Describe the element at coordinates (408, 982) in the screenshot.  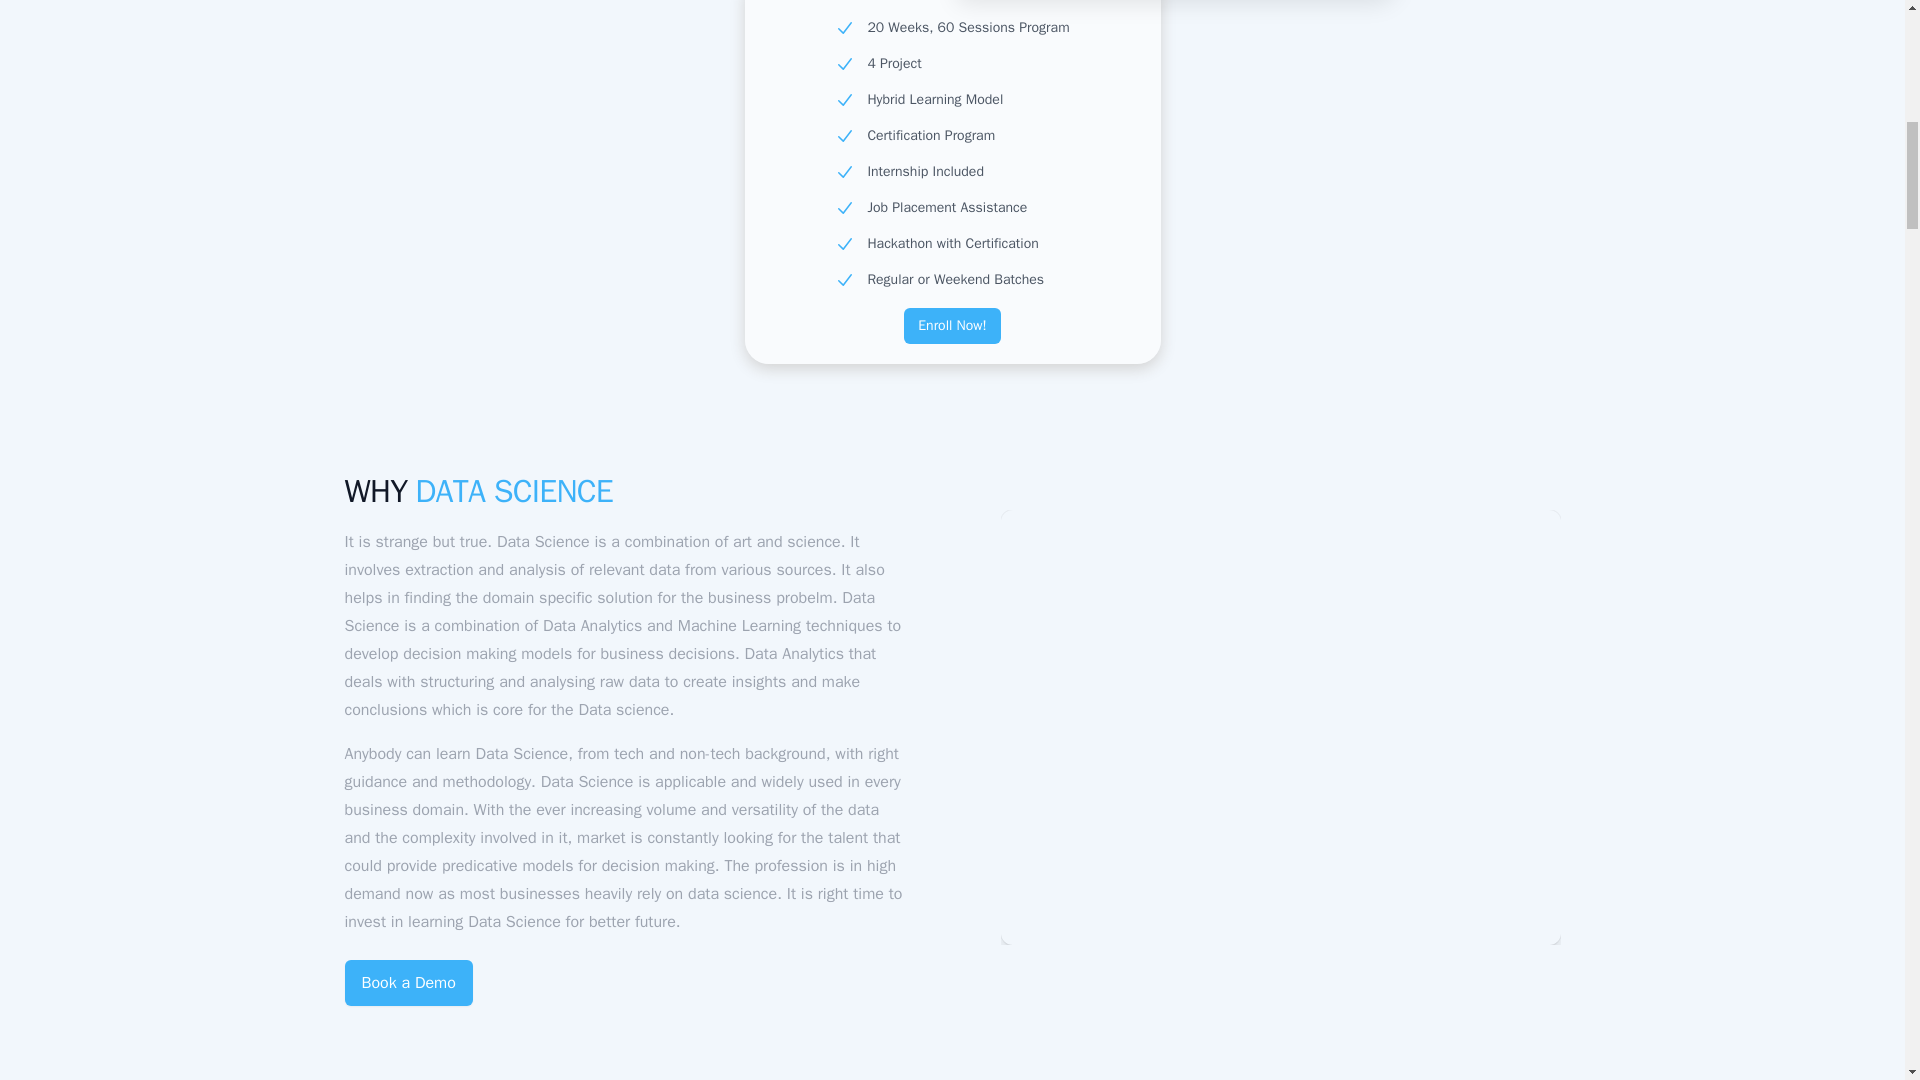
I see `Book a Demo` at that location.